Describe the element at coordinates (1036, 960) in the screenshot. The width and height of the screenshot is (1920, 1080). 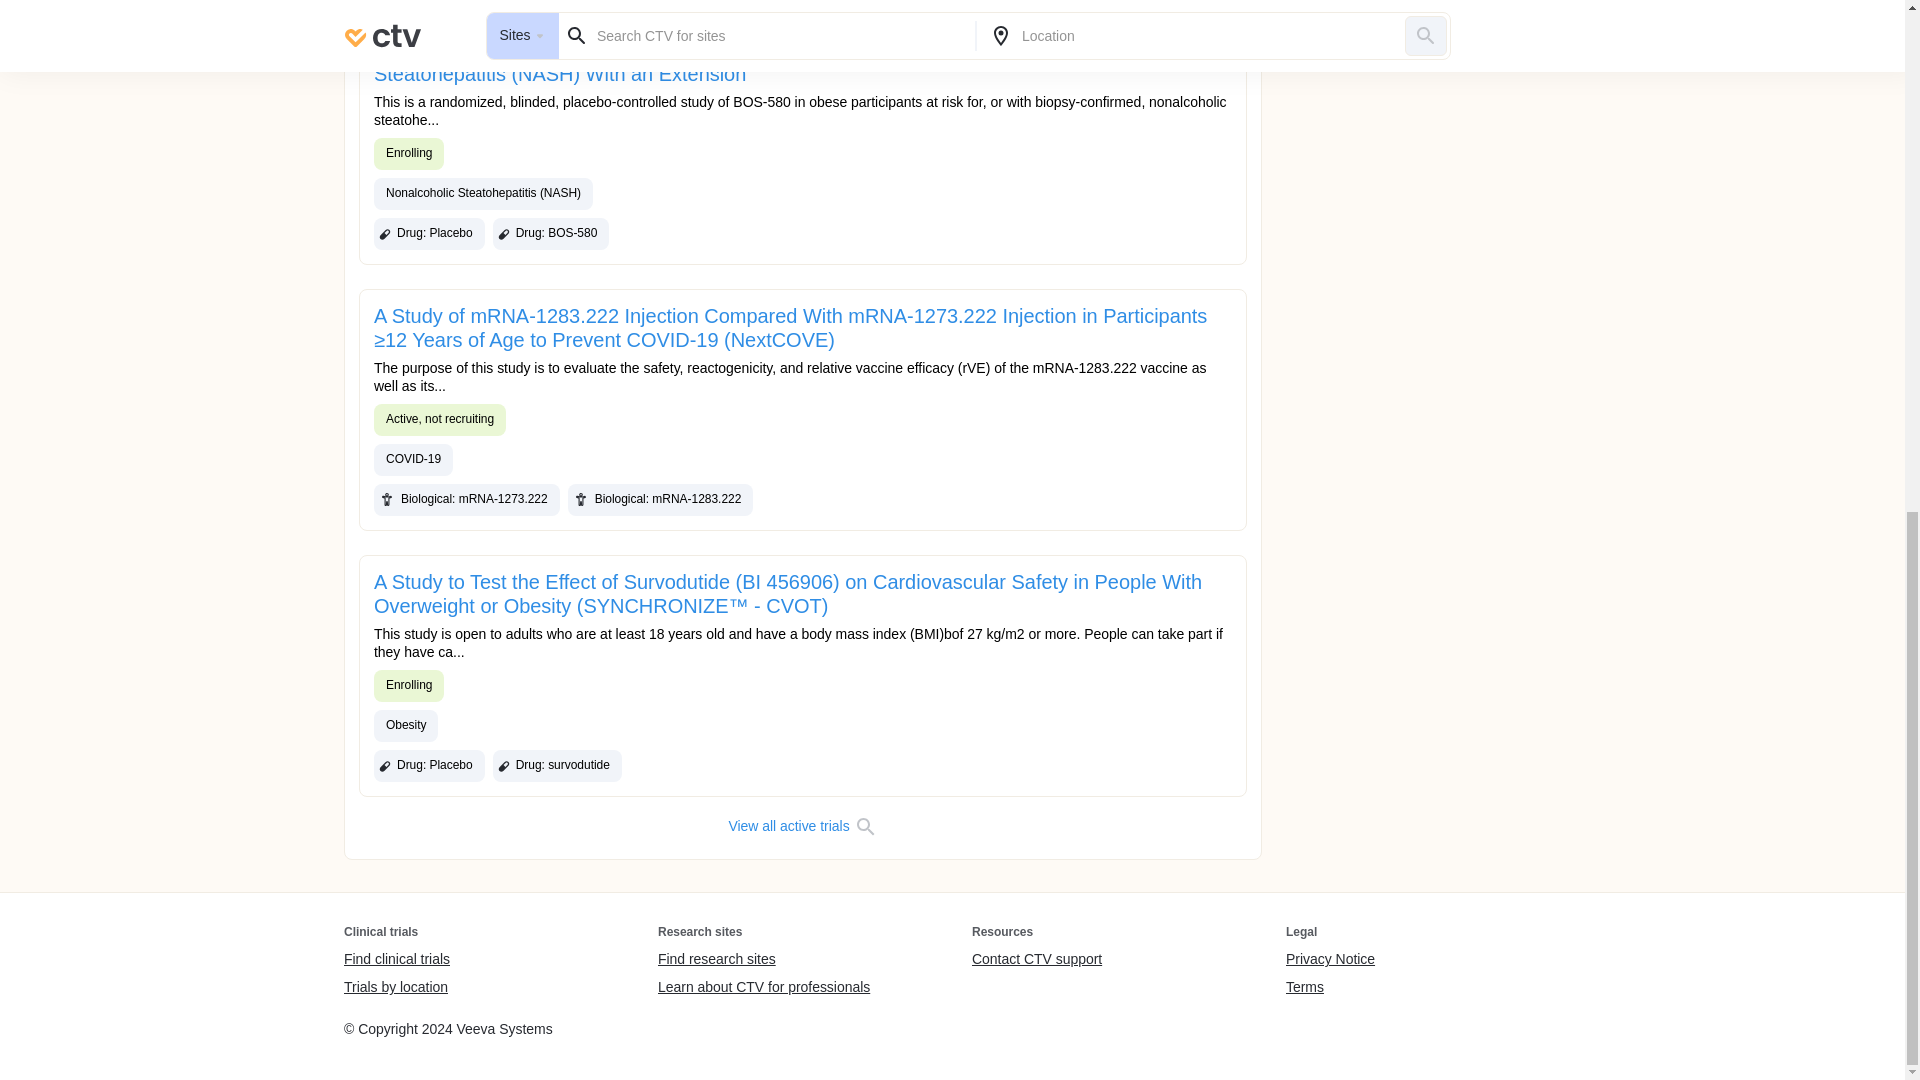
I see `Contact CTV support` at that location.